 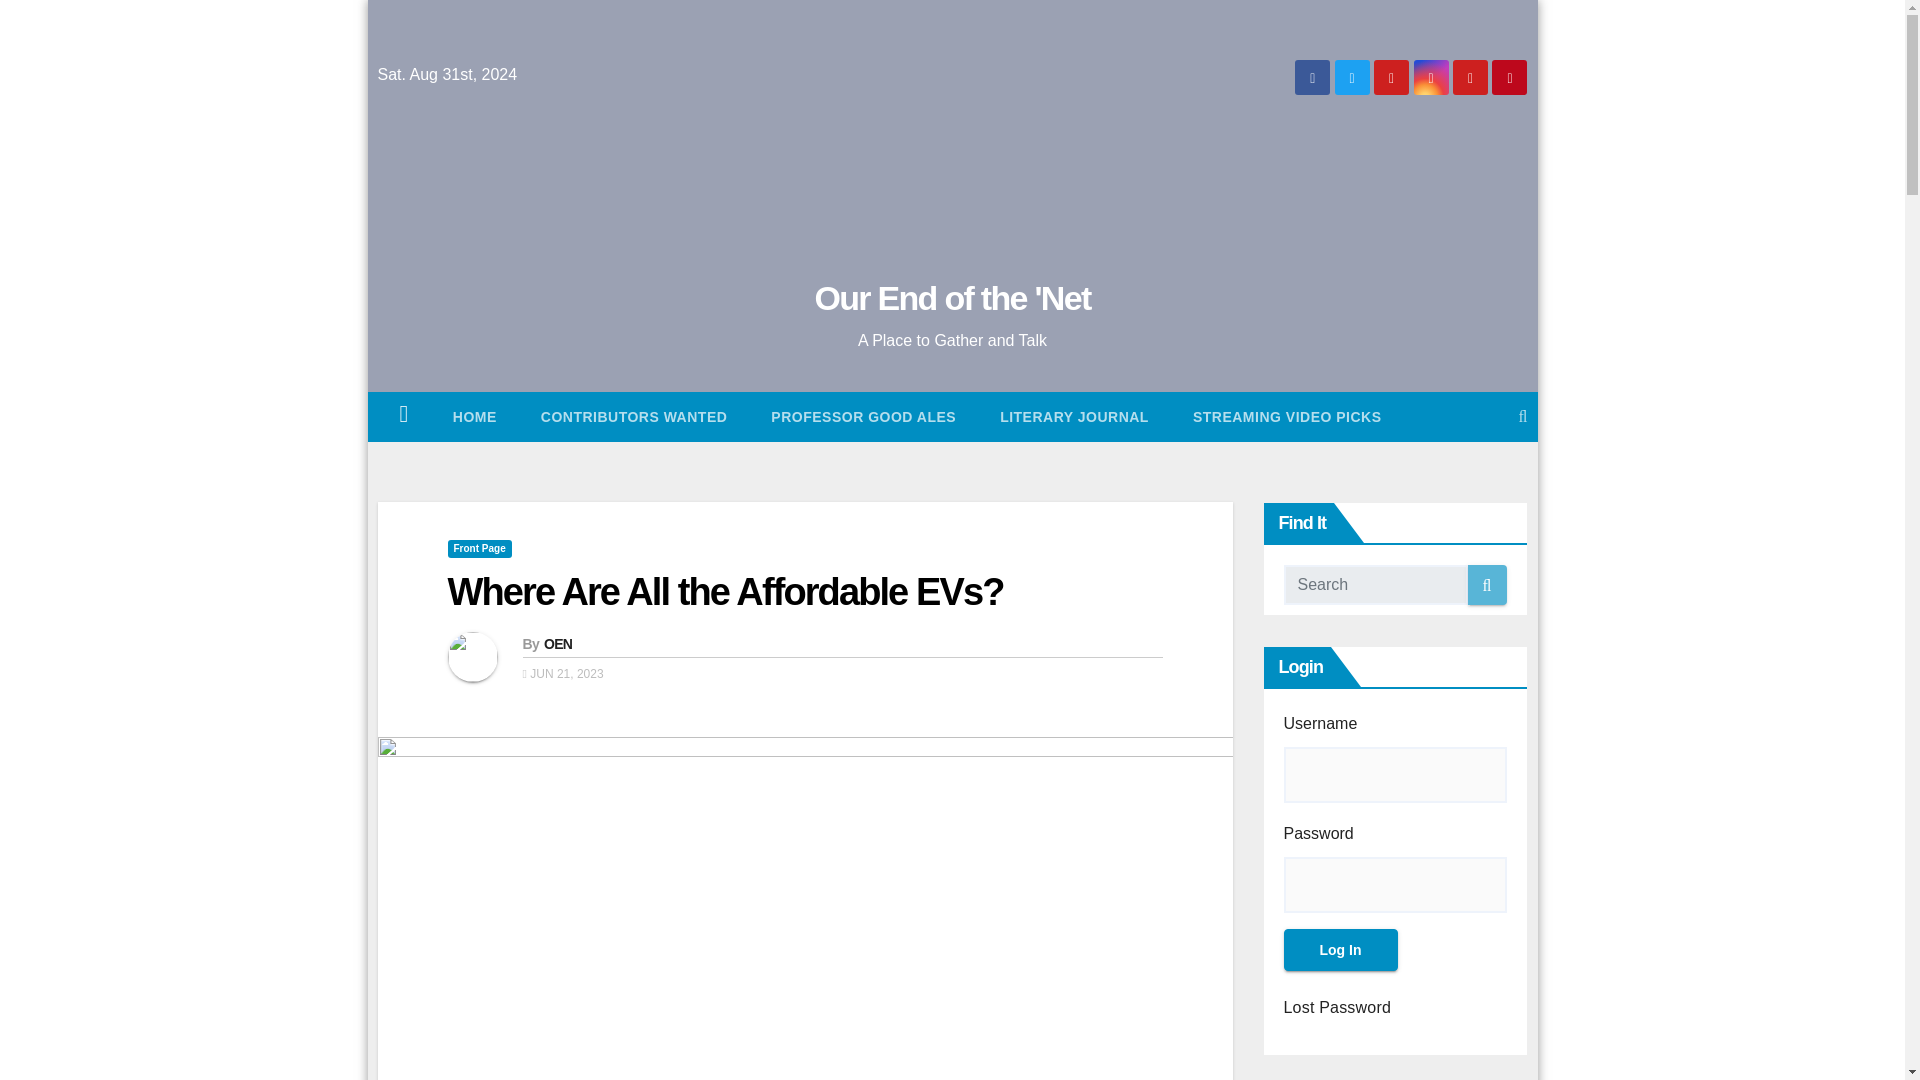 I want to click on Permalink to: Where Are All the Affordable EVs?, so click(x=726, y=592).